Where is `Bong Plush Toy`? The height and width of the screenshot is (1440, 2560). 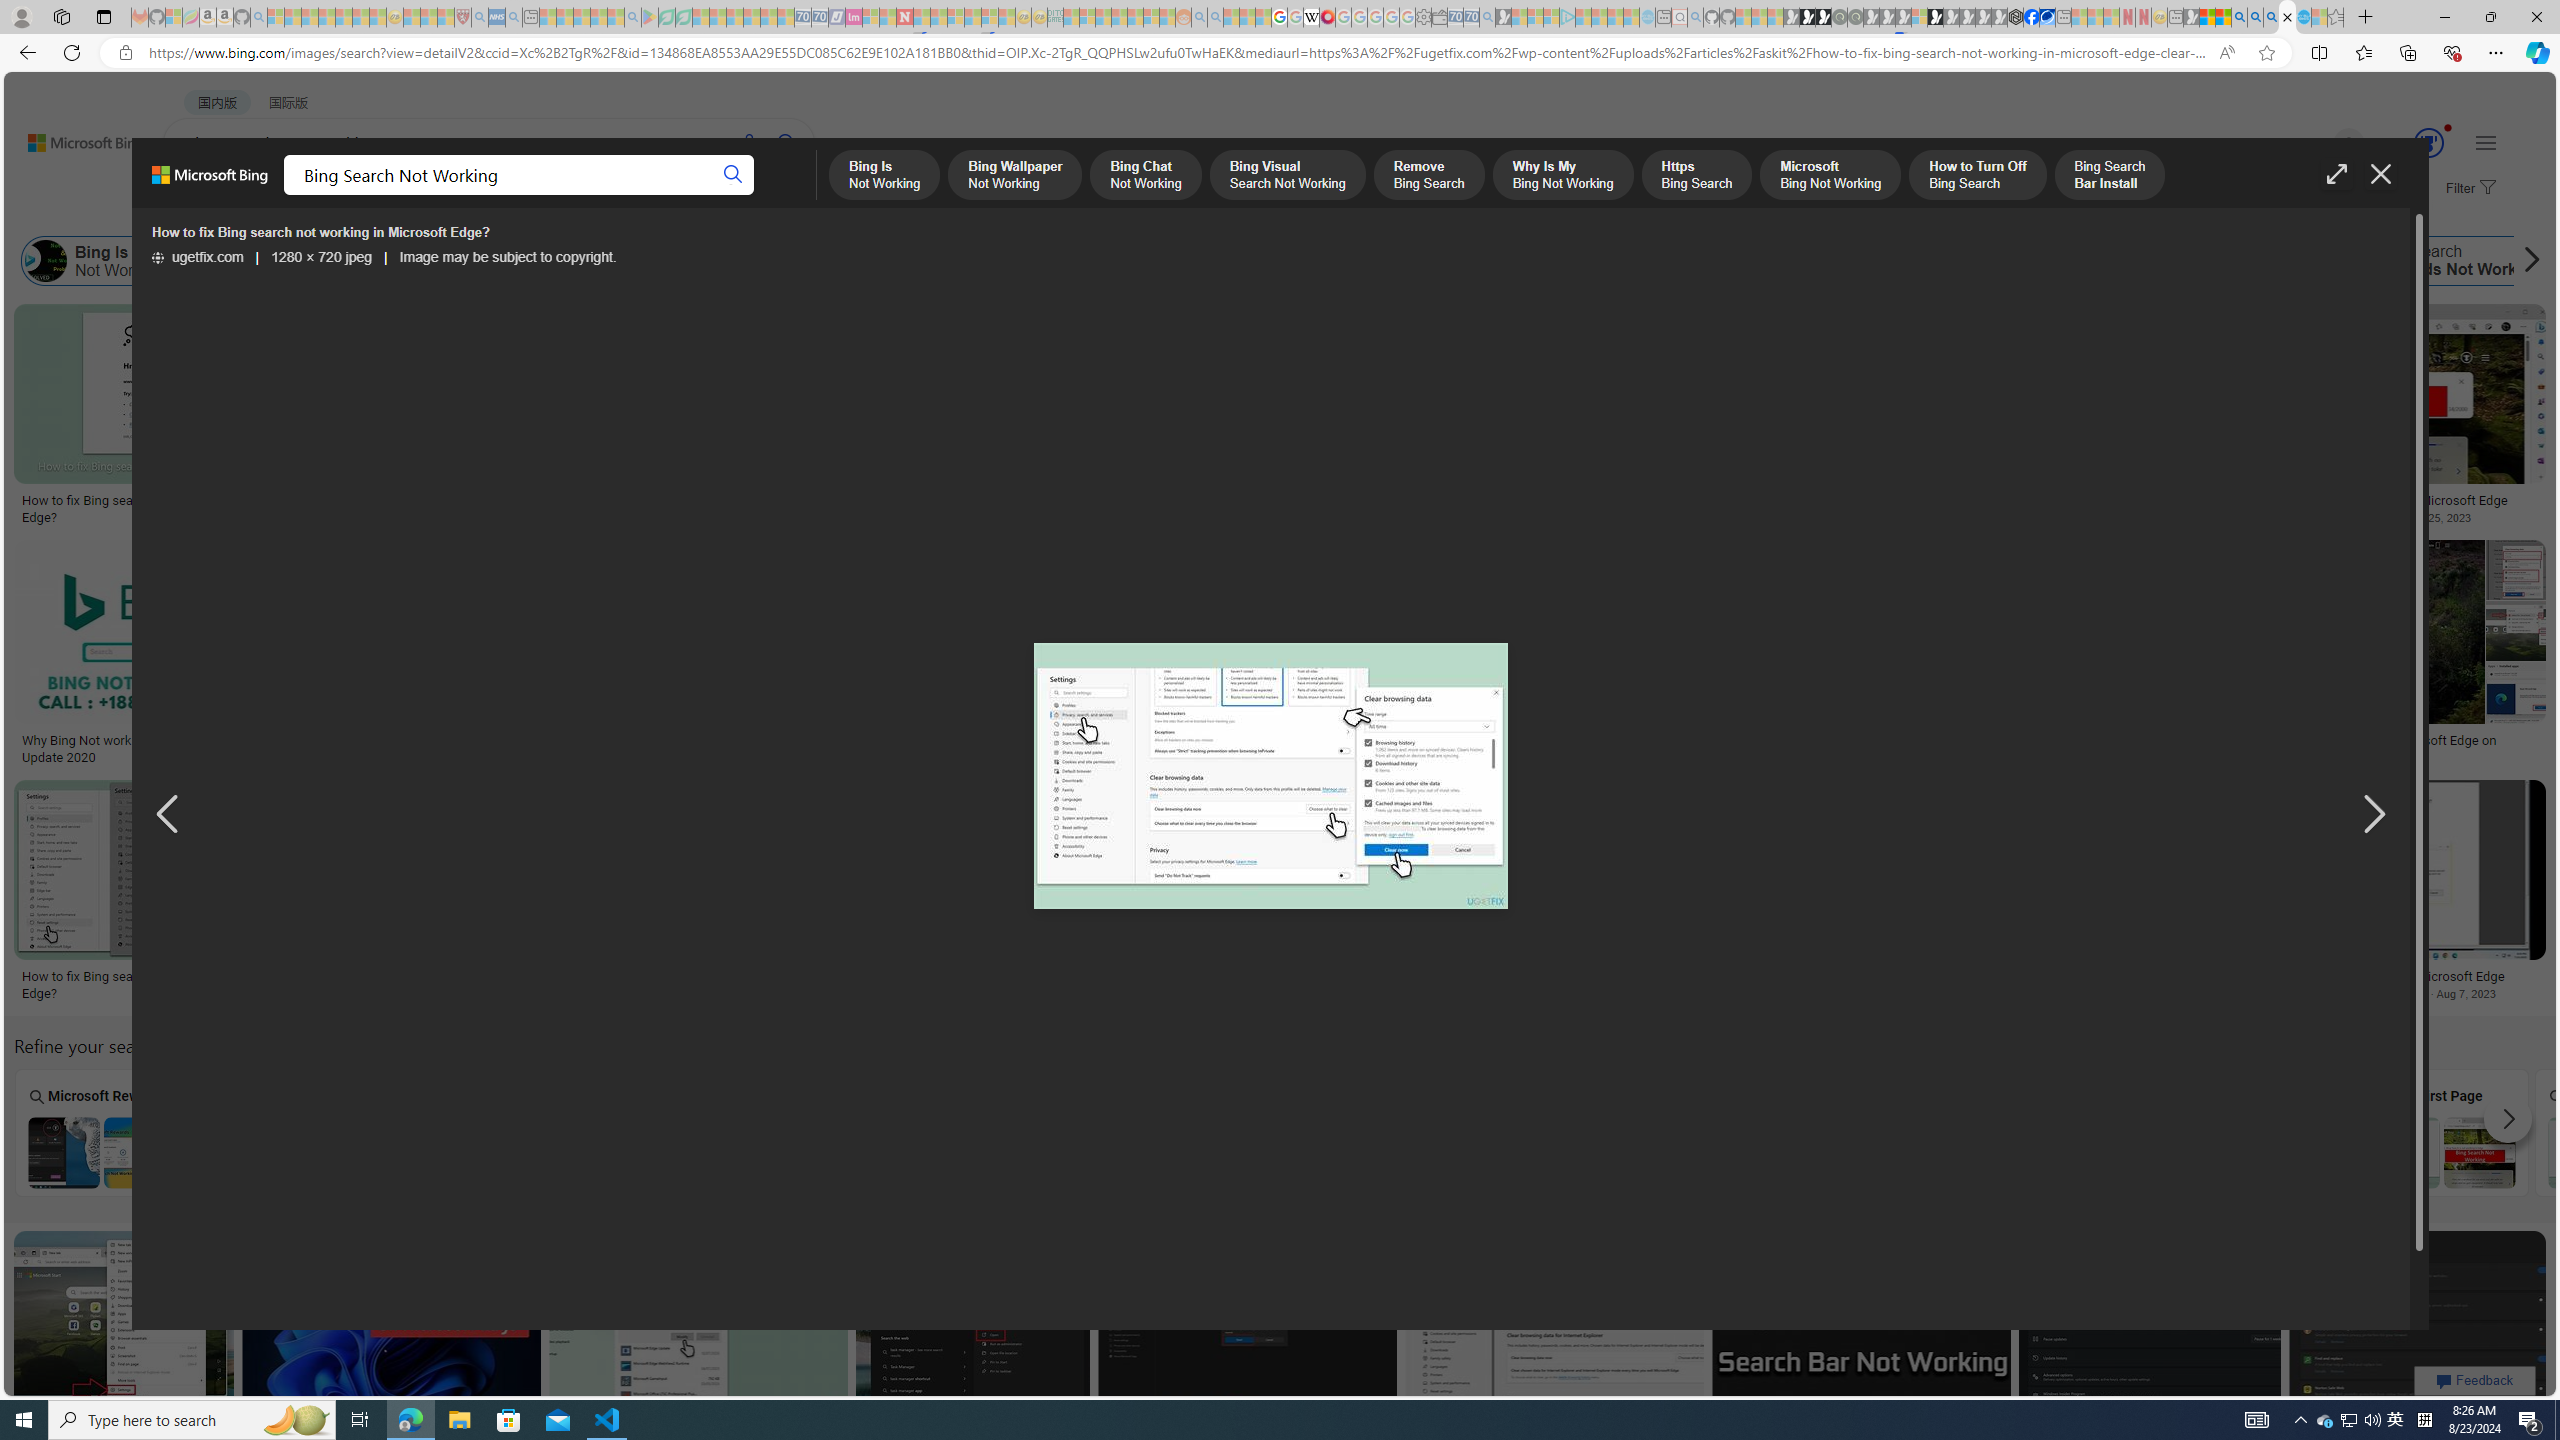 Bong Plush Toy is located at coordinates (1423, 433).